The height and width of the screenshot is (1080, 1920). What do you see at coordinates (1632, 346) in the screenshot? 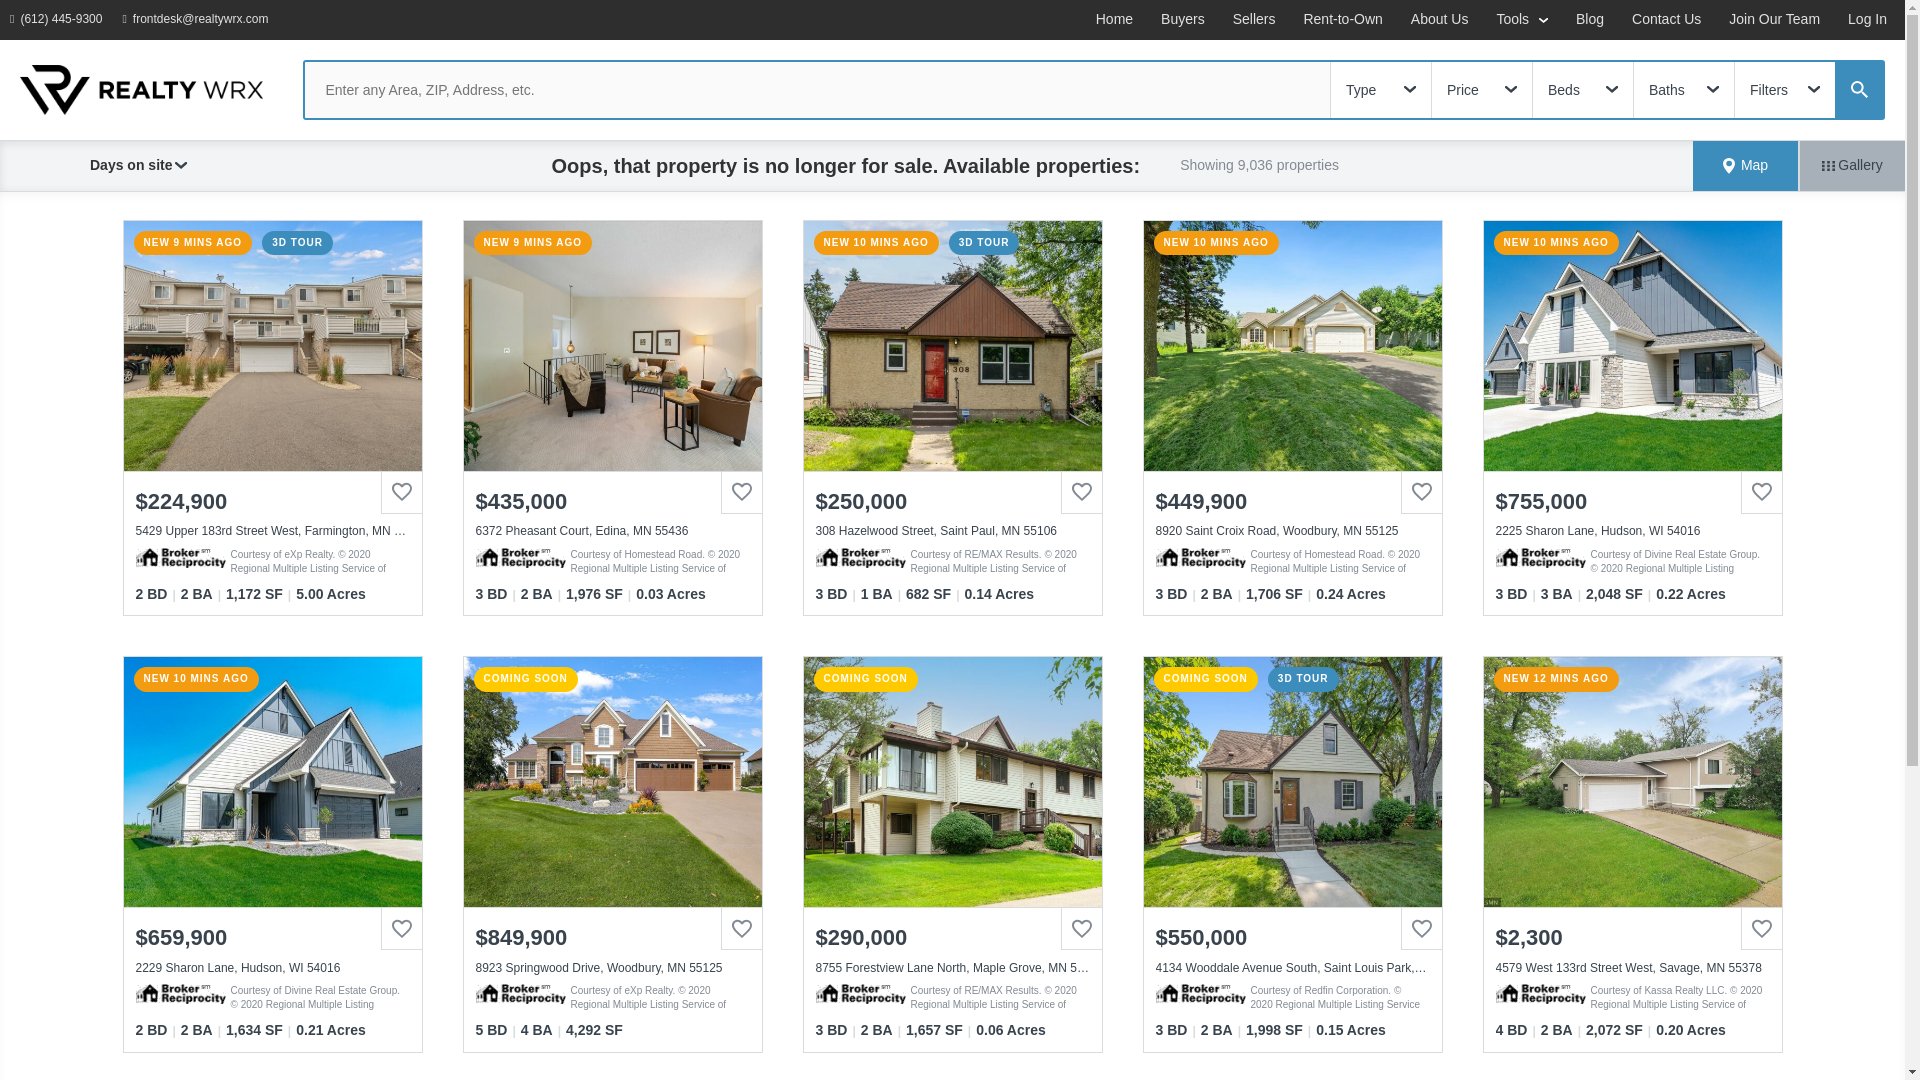
I see `2225 Sharon Lane, Hudson, WI 54016` at bounding box center [1632, 346].